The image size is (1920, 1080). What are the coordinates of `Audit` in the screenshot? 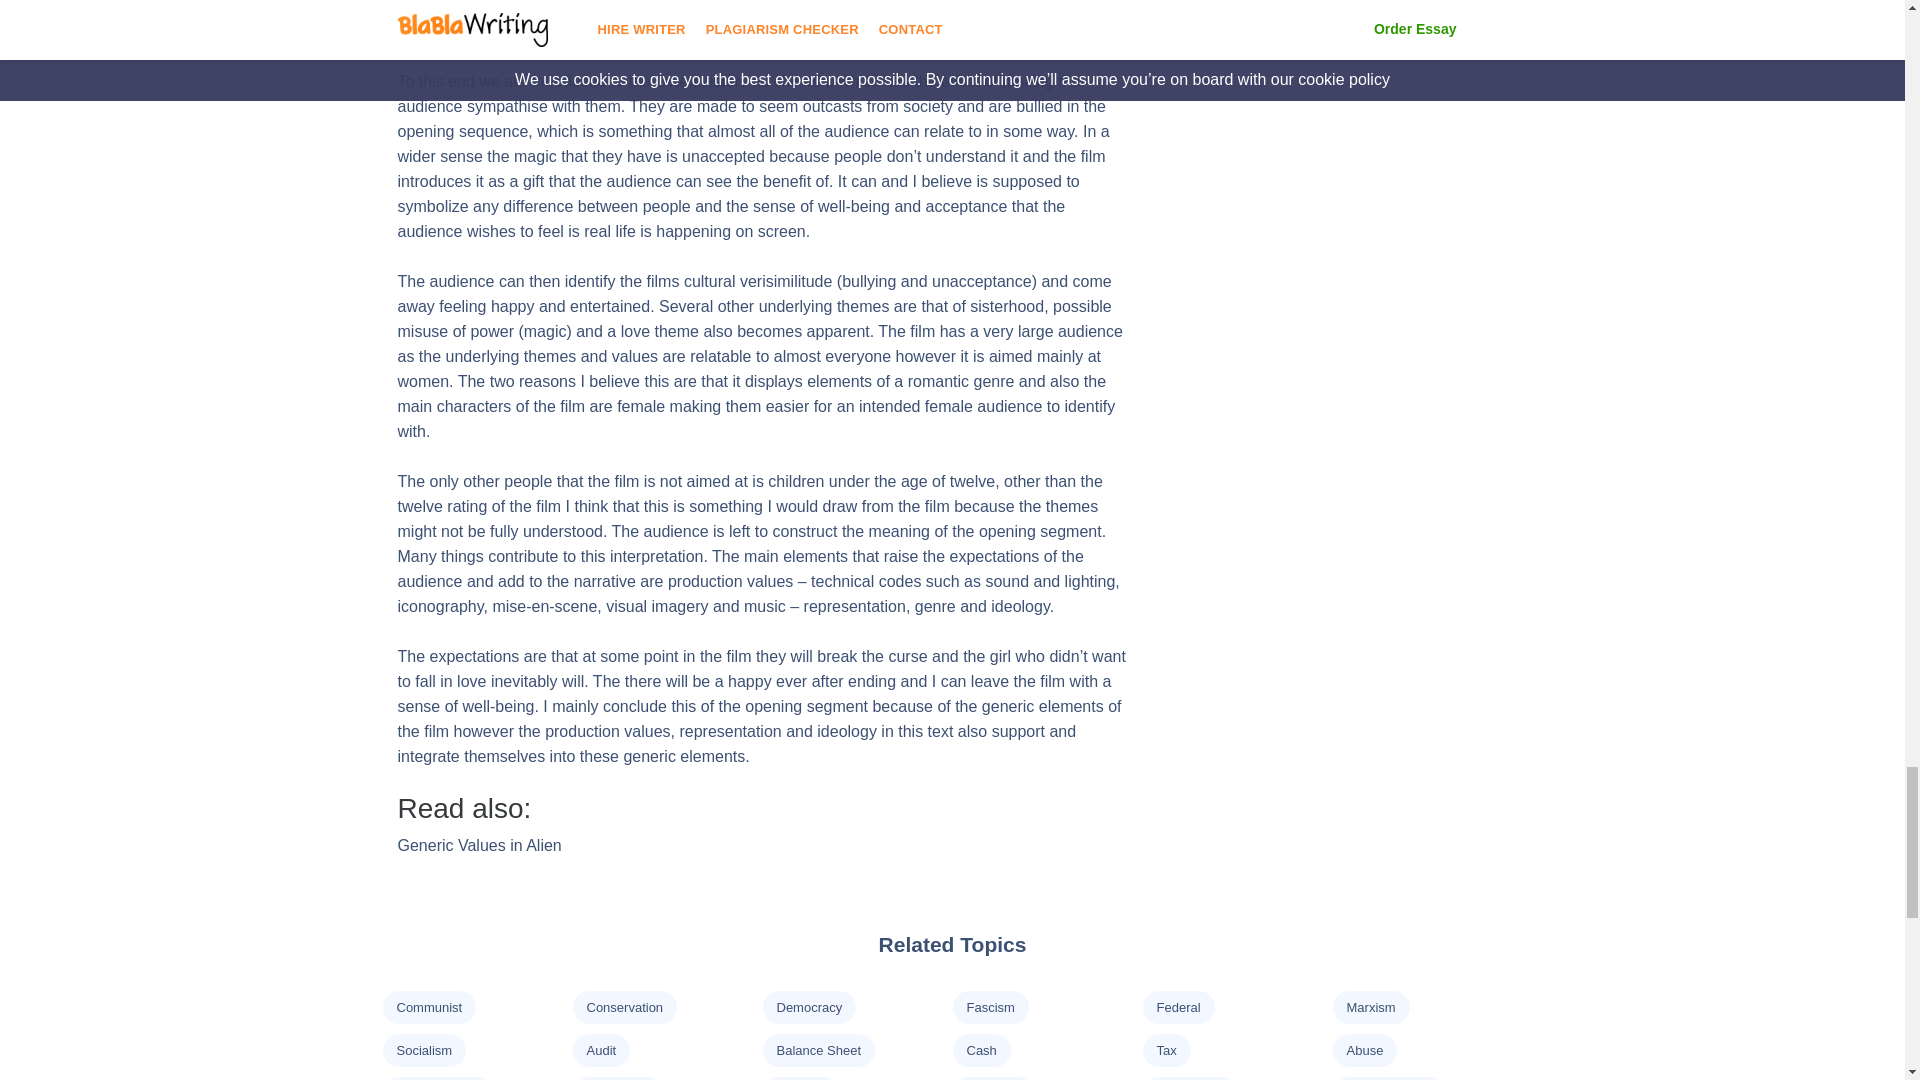 It's located at (600, 1050).